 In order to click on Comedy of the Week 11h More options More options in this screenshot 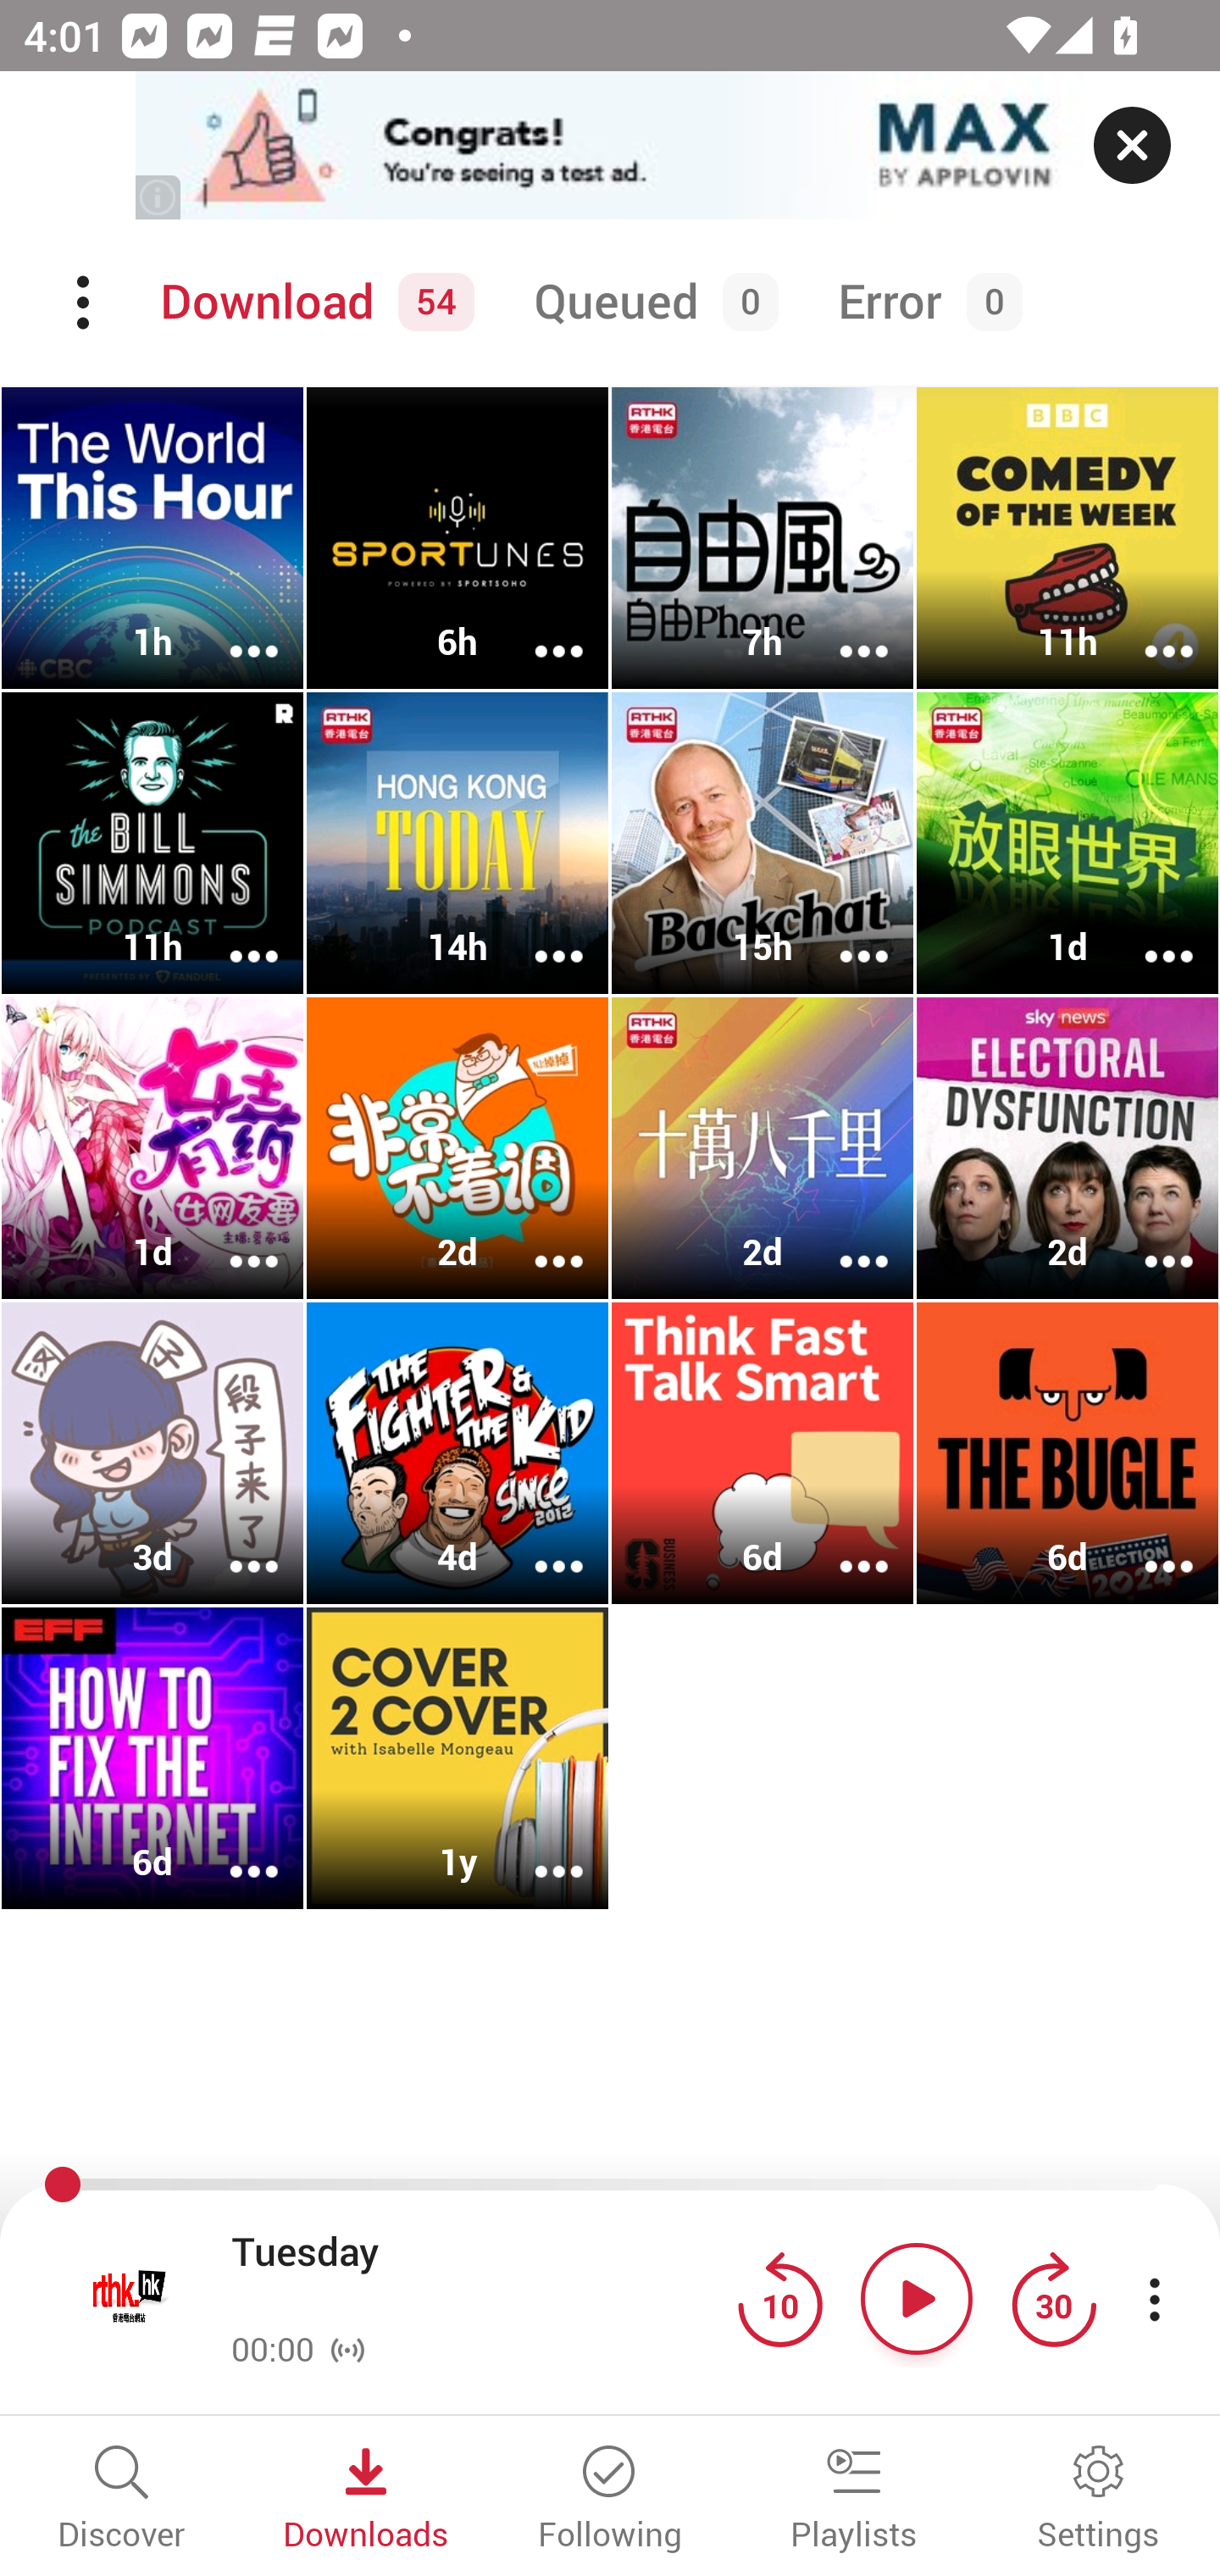, I will do `click(1067, 538)`.